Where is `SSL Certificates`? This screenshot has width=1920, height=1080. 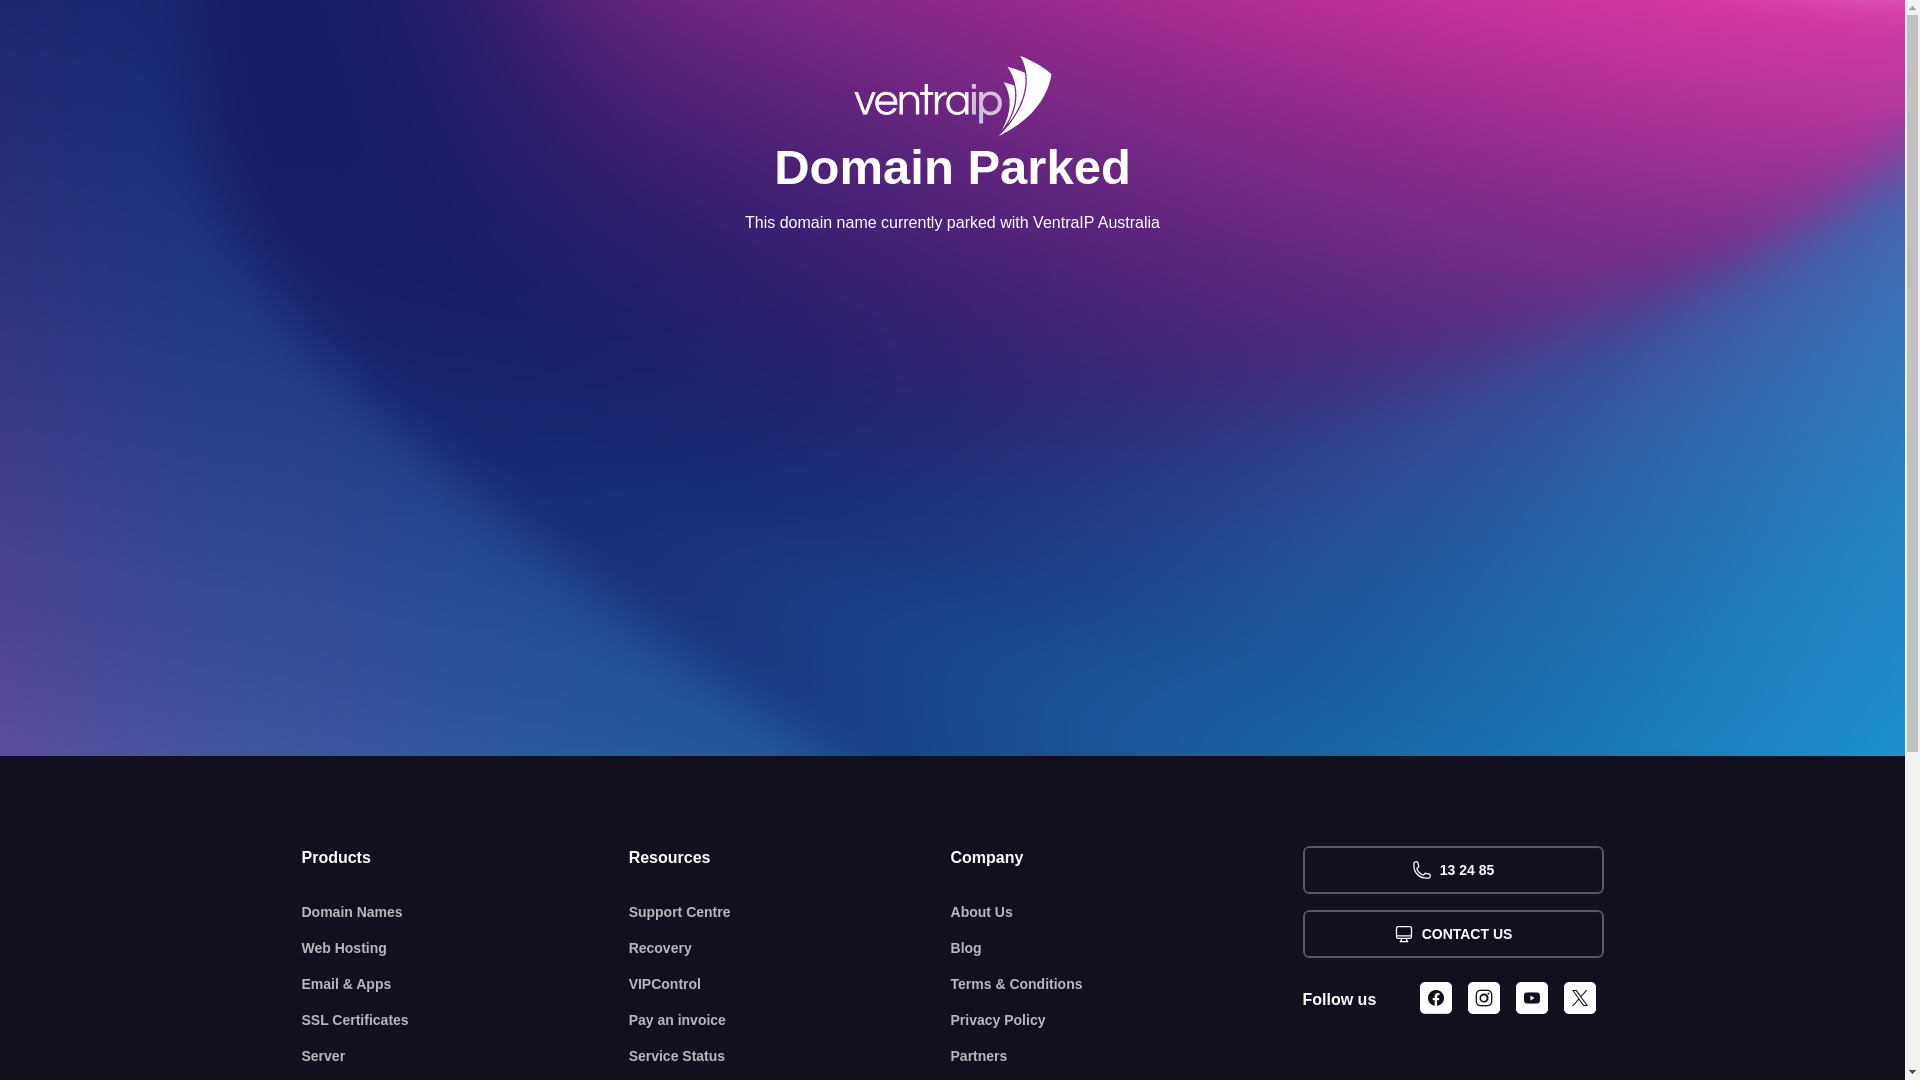 SSL Certificates is located at coordinates (466, 1020).